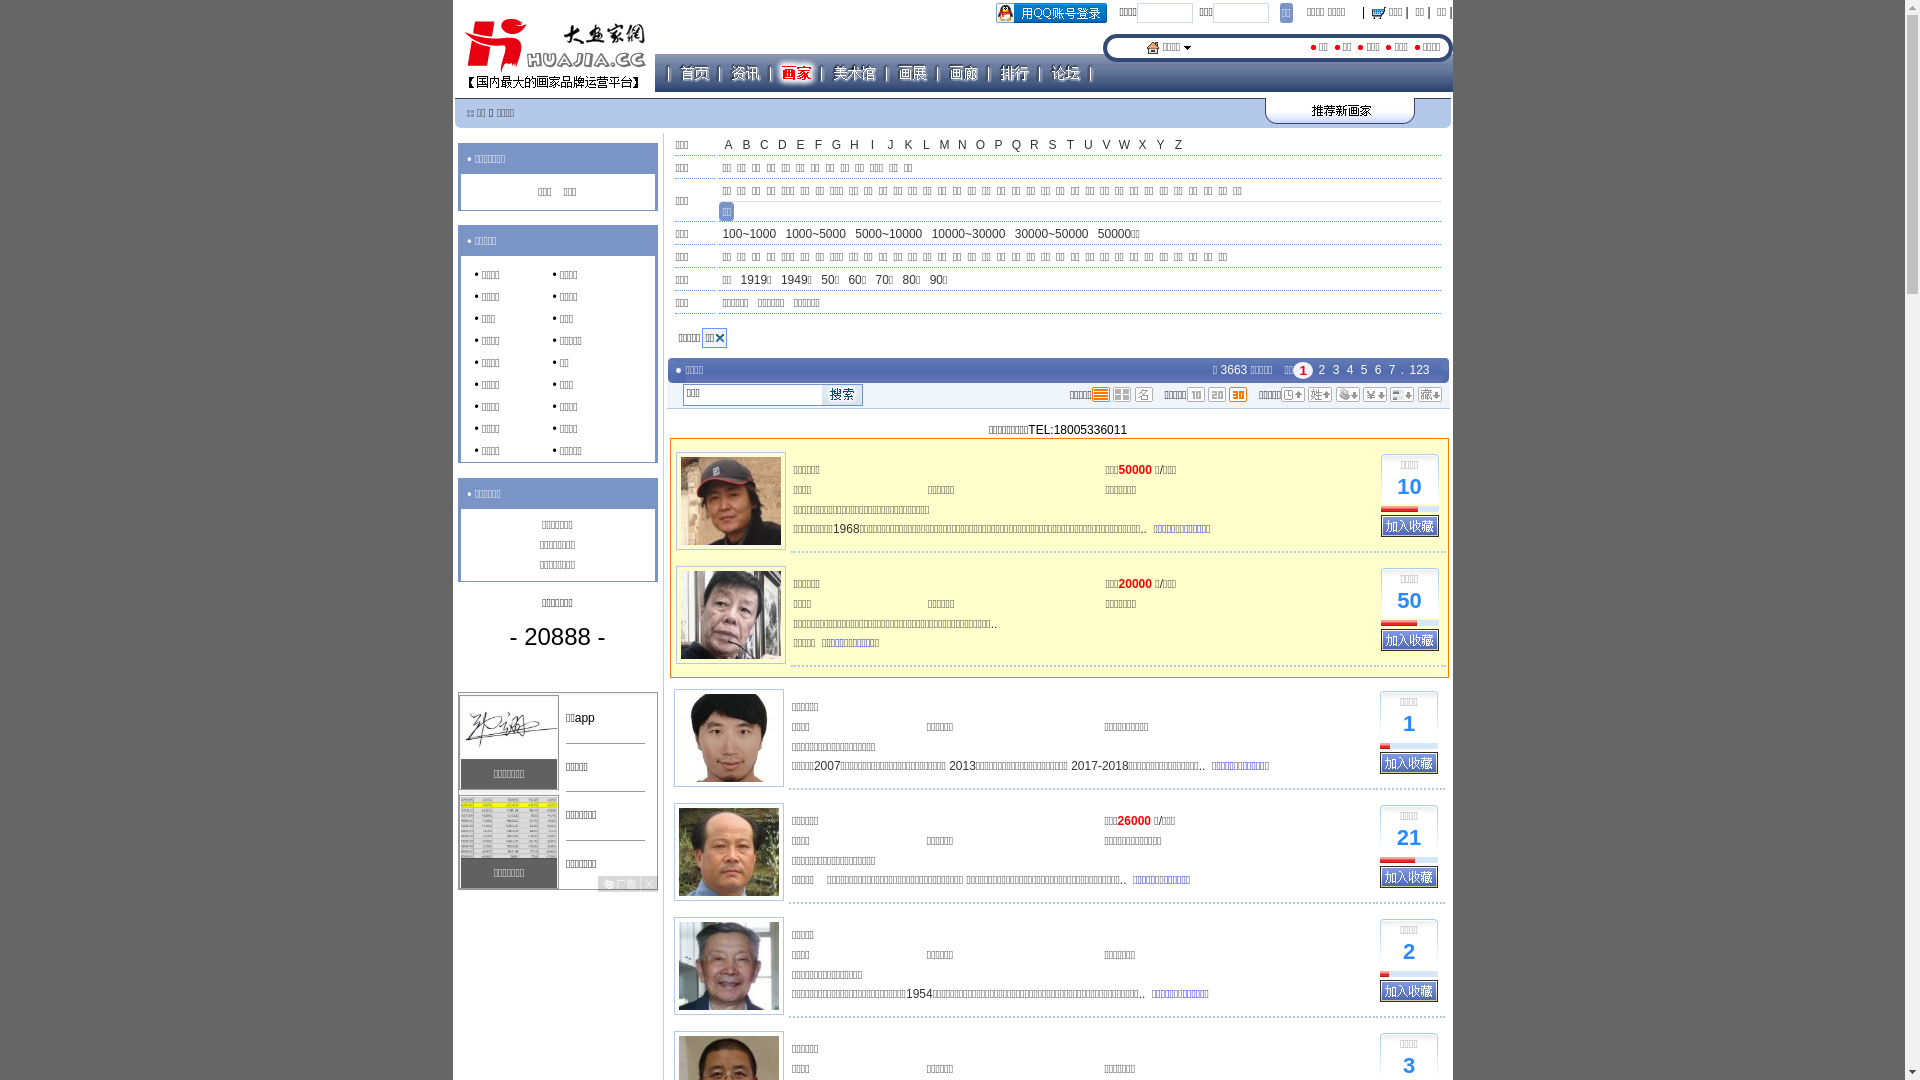  I want to click on 30000~50000, so click(1052, 235).